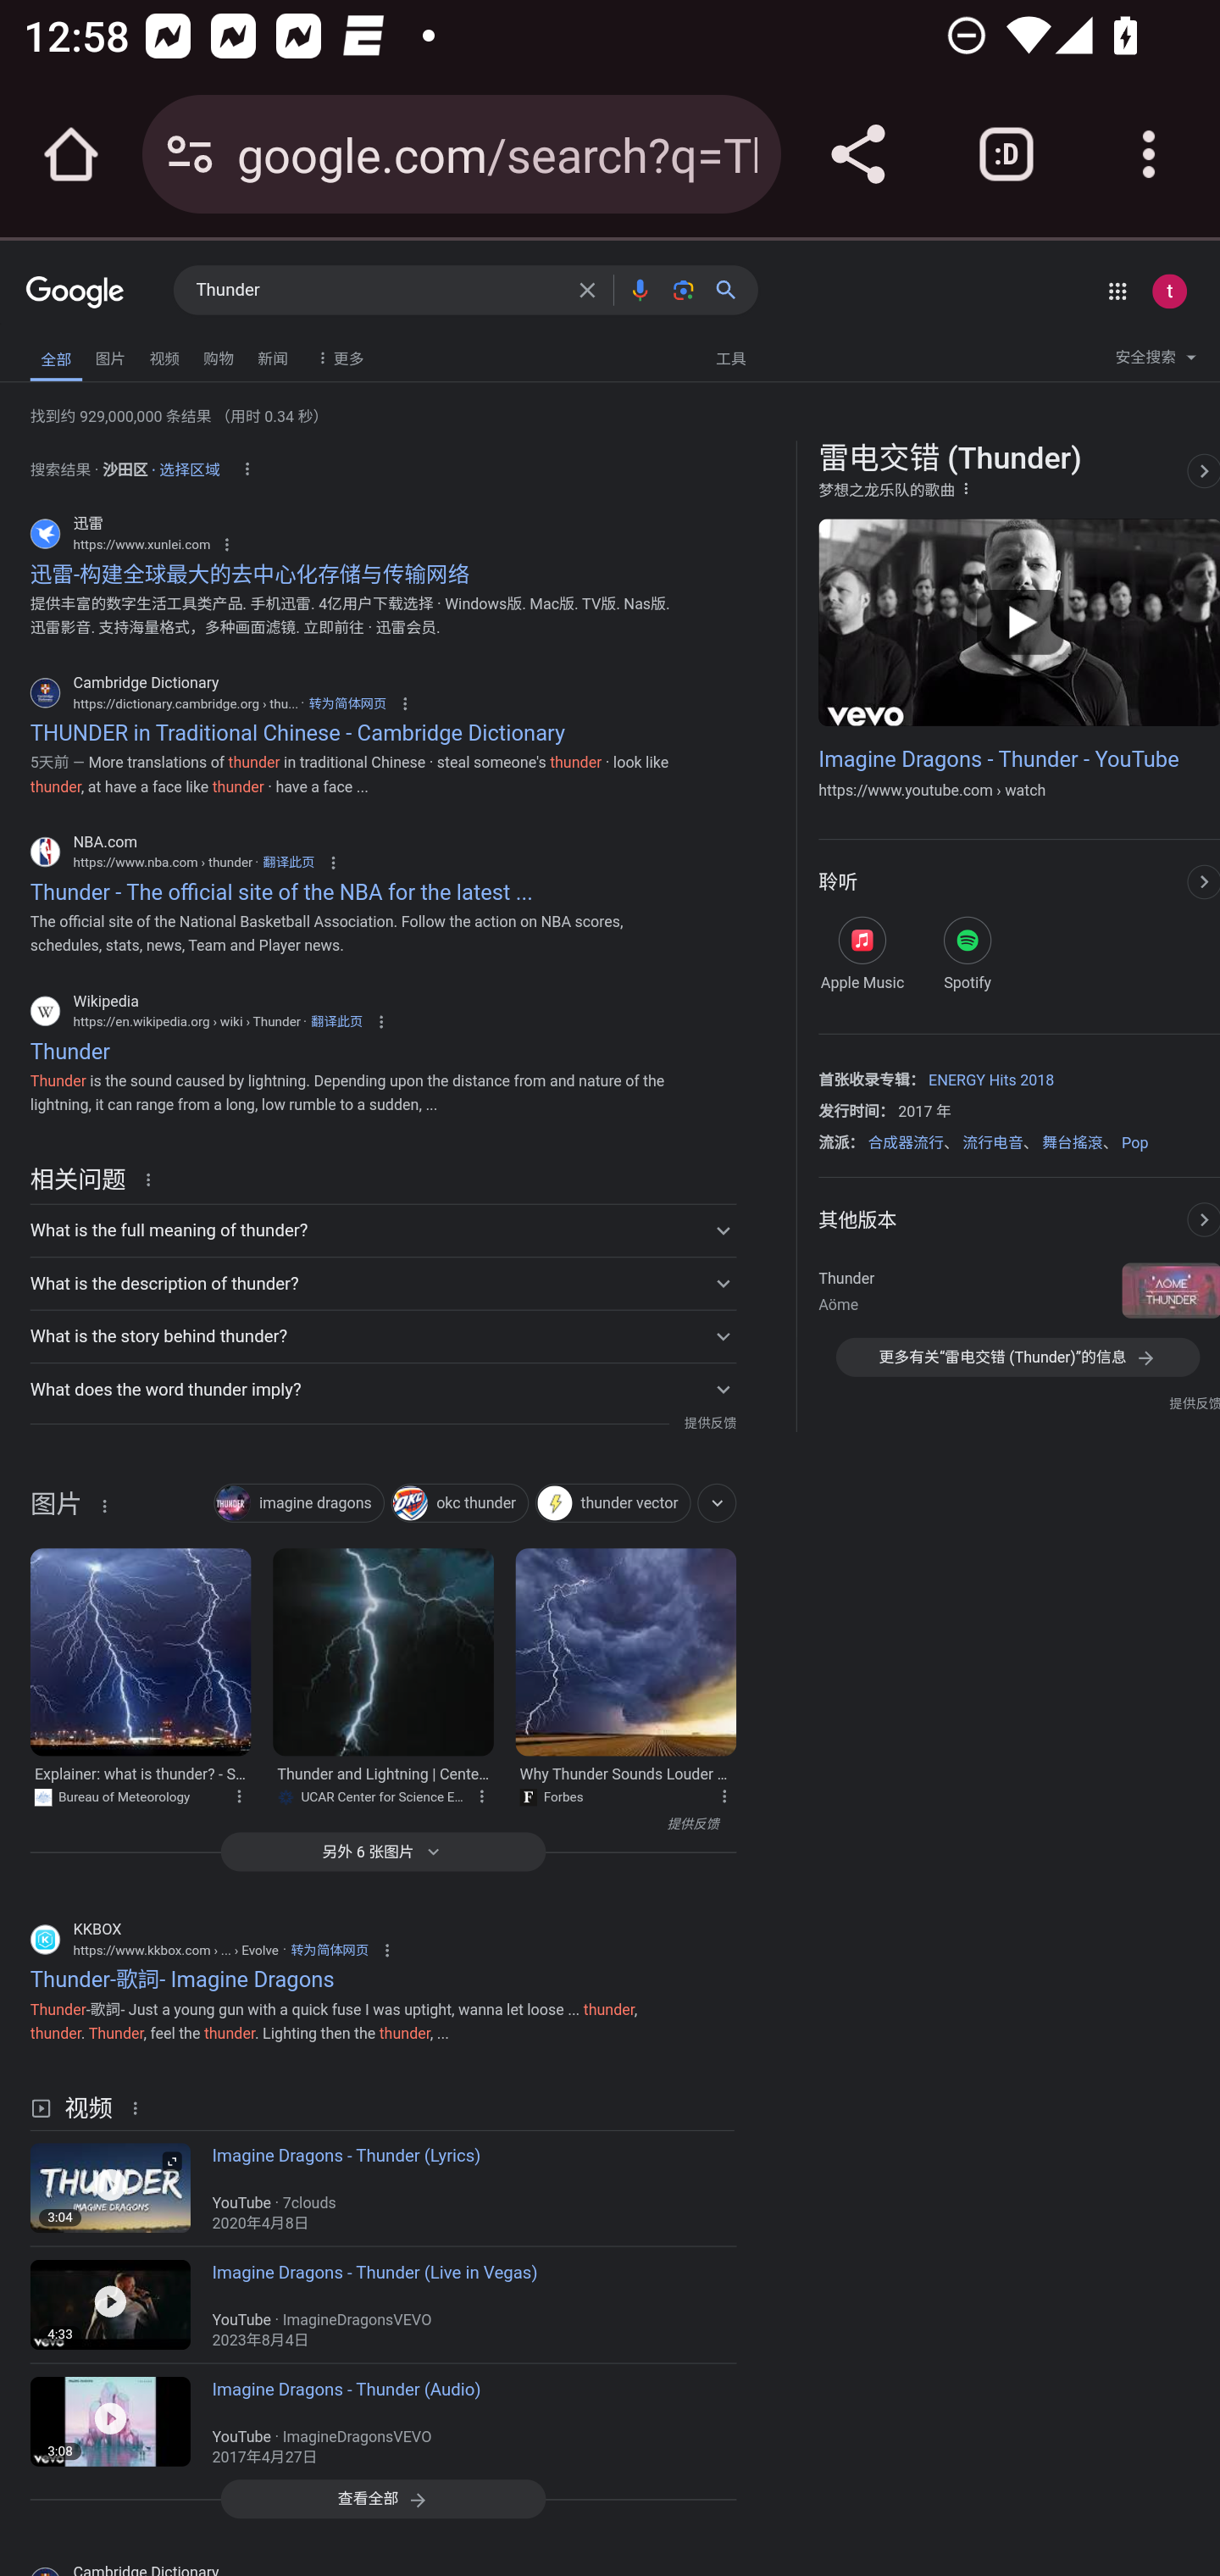 The image size is (1220, 2576). I want to click on 位置信息使用方式, so click(246, 469).